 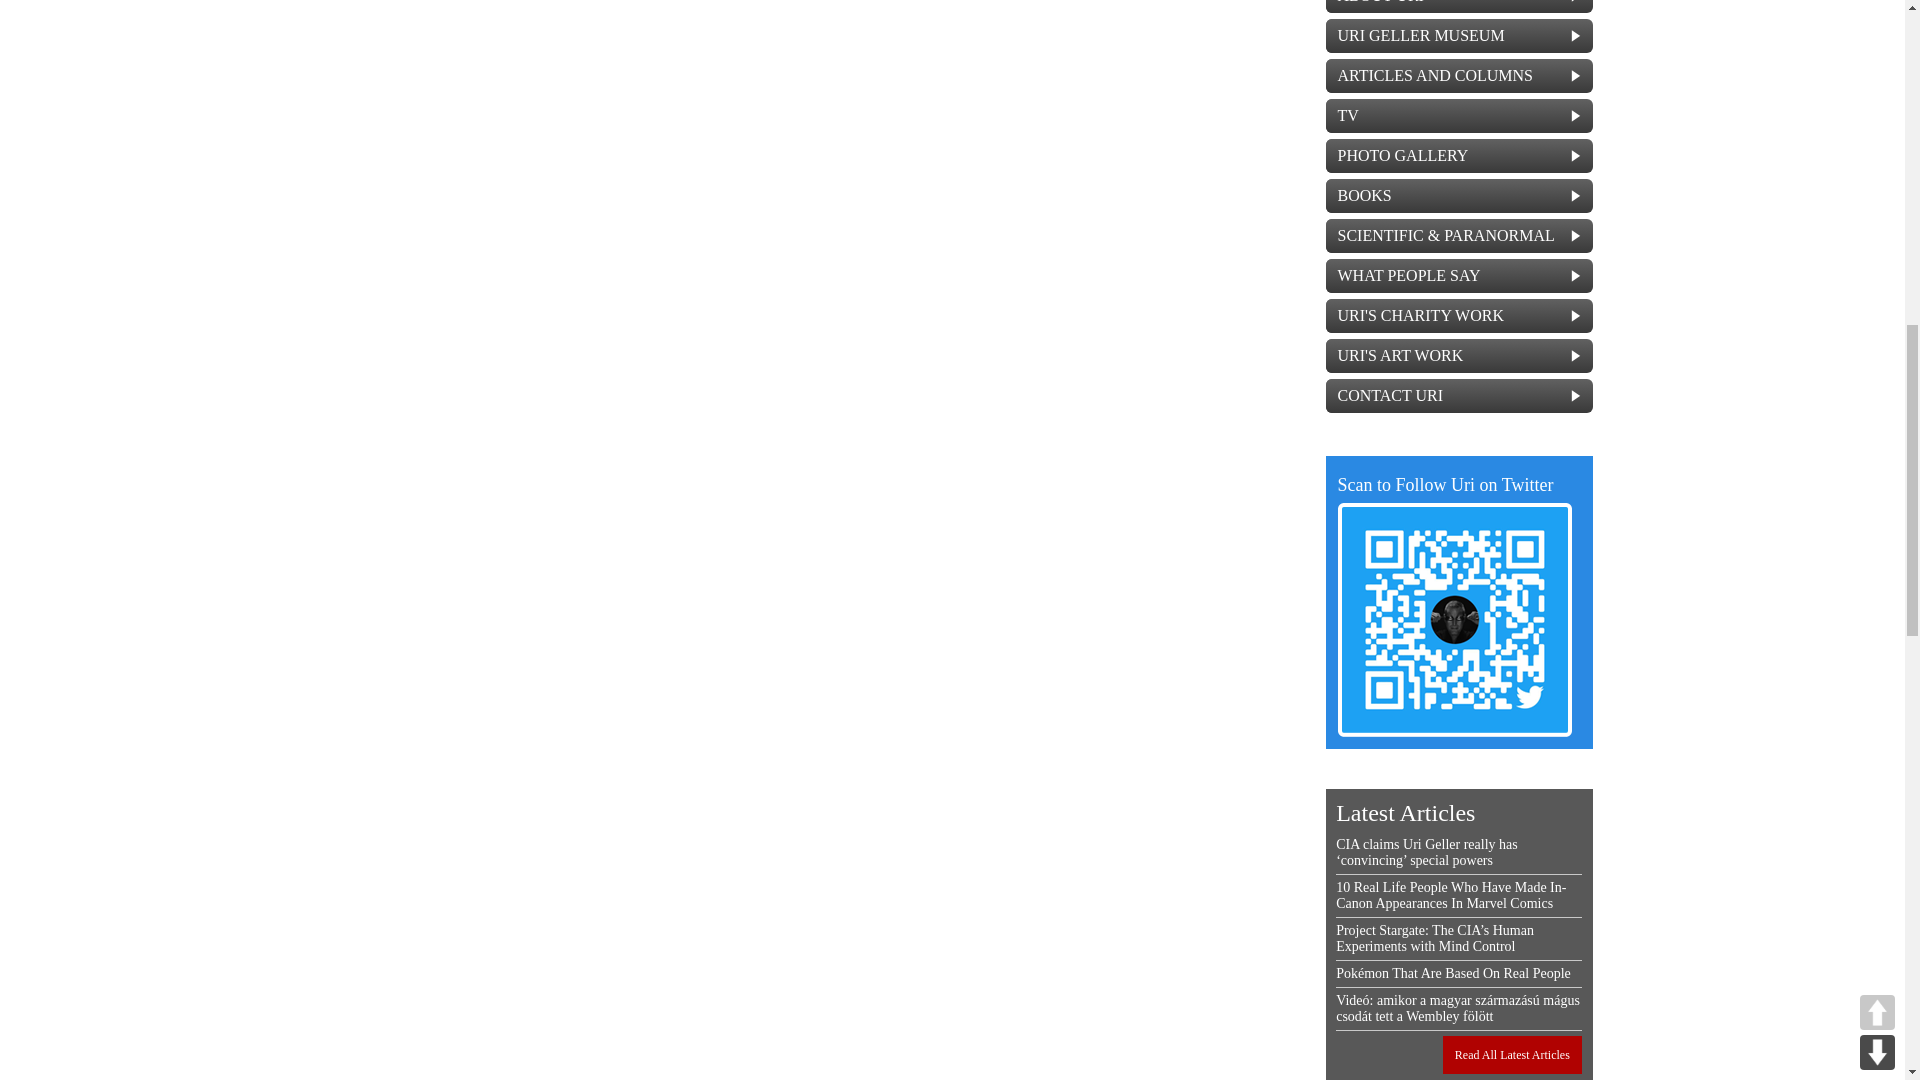 What do you see at coordinates (1460, 36) in the screenshot?
I see `URI GELLER MUSEUM` at bounding box center [1460, 36].